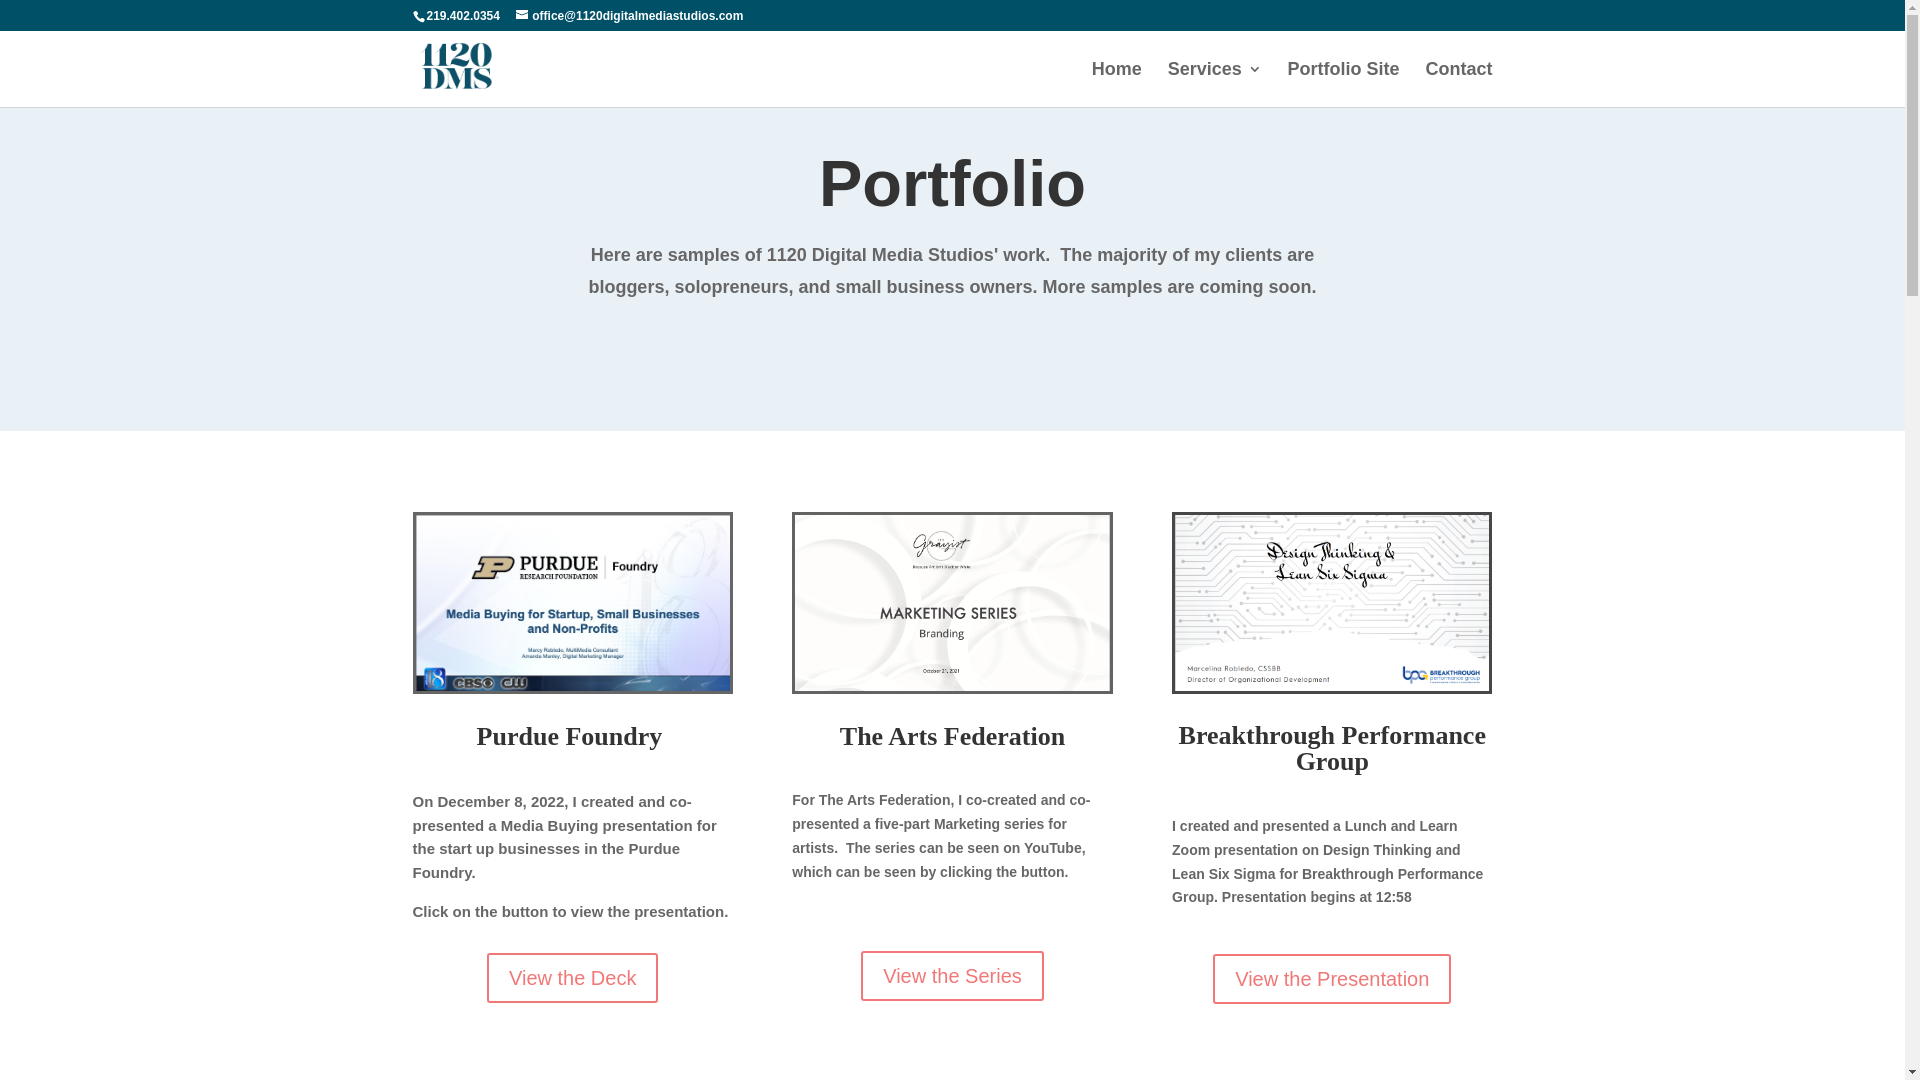  What do you see at coordinates (1460, 84) in the screenshot?
I see `Contact` at bounding box center [1460, 84].